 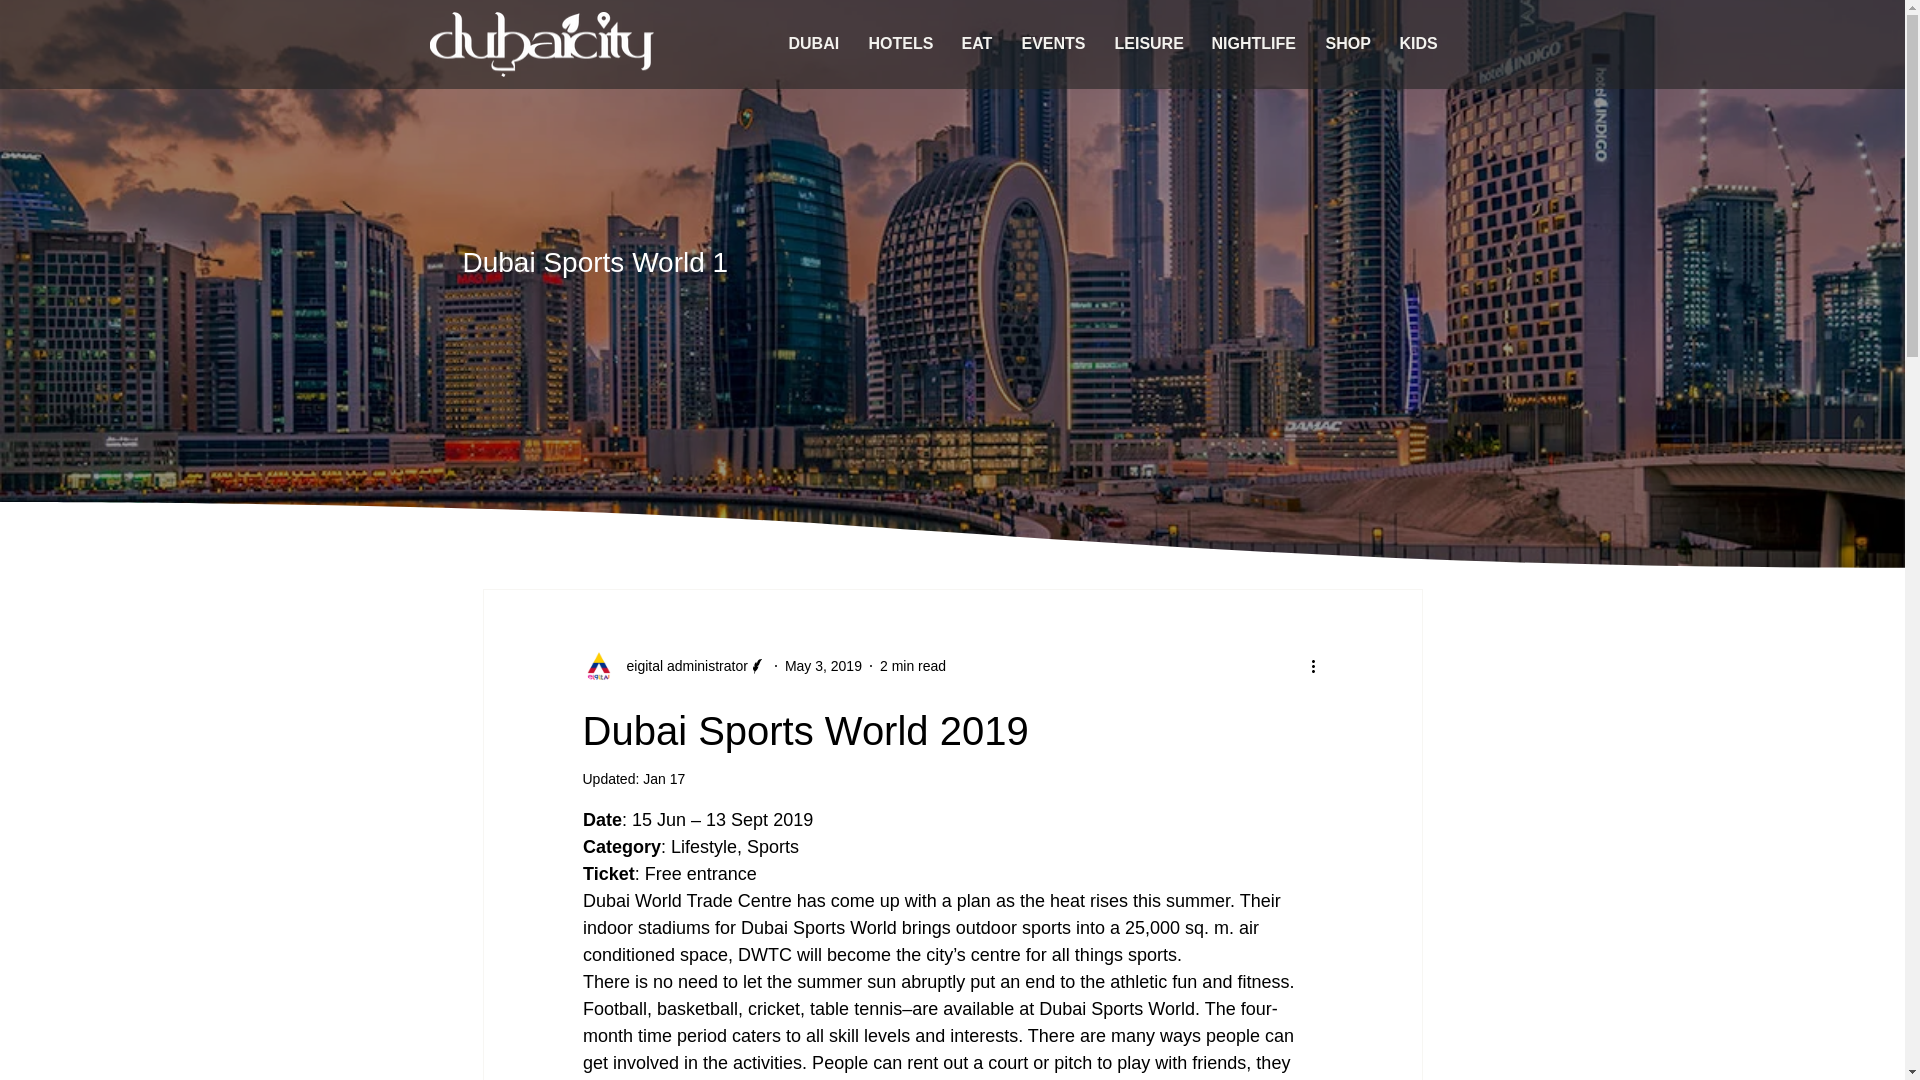 What do you see at coordinates (1252, 44) in the screenshot?
I see `NIGHTLIFE` at bounding box center [1252, 44].